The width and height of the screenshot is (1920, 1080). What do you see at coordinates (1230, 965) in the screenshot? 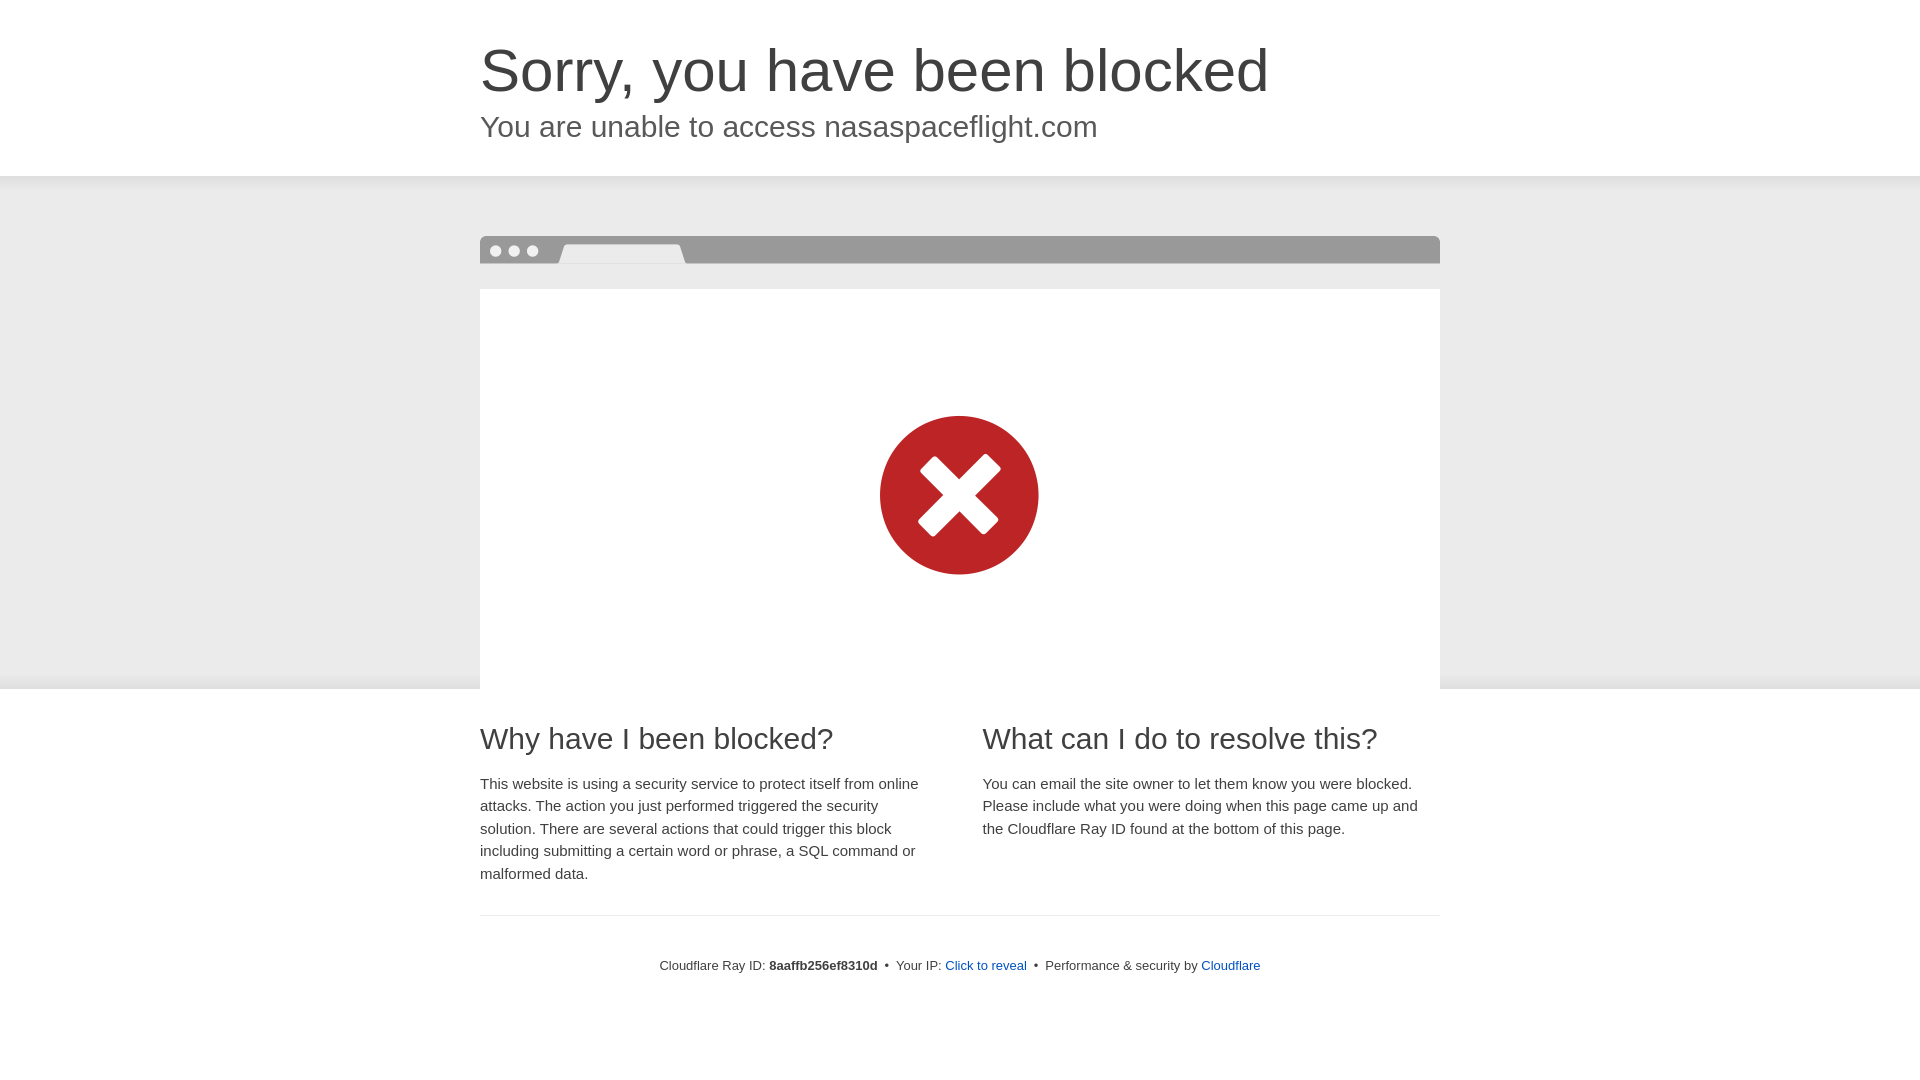
I see `Cloudflare` at bounding box center [1230, 965].